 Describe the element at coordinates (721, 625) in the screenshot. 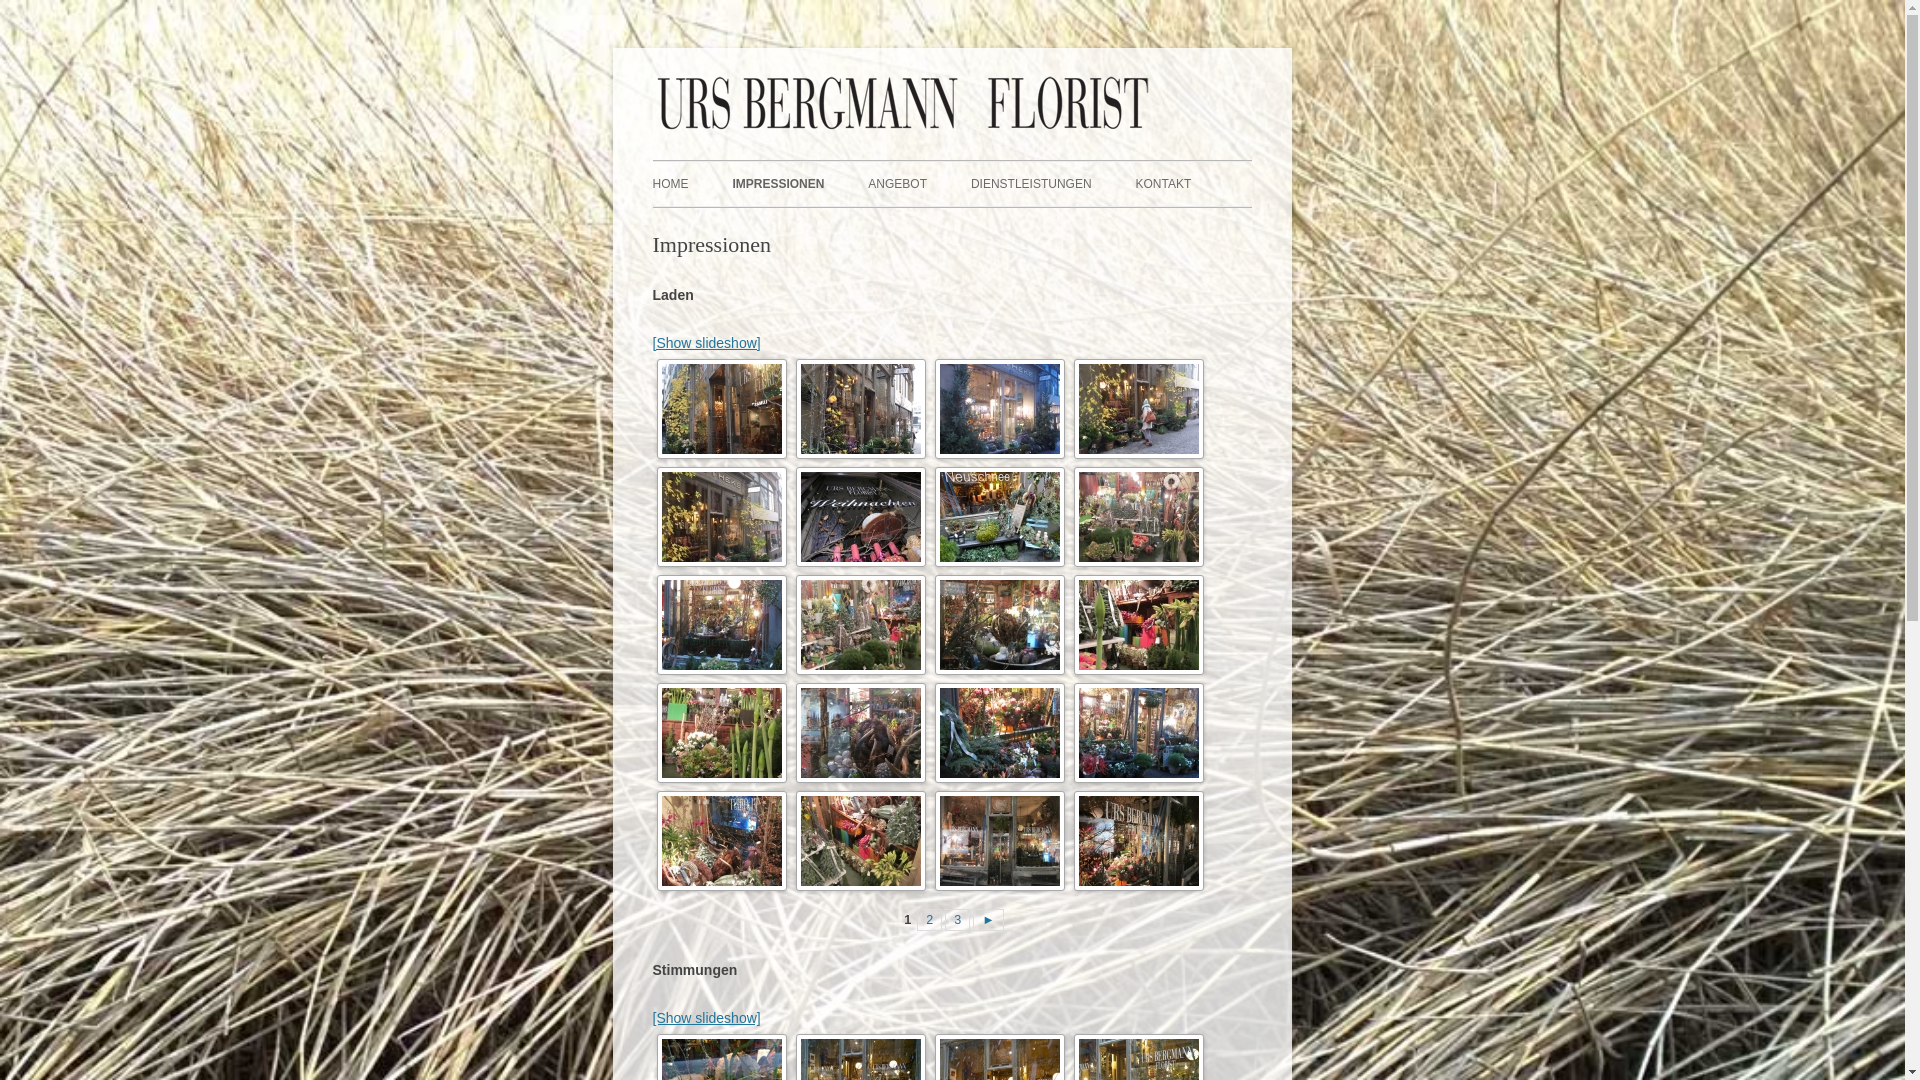

I see `034` at that location.